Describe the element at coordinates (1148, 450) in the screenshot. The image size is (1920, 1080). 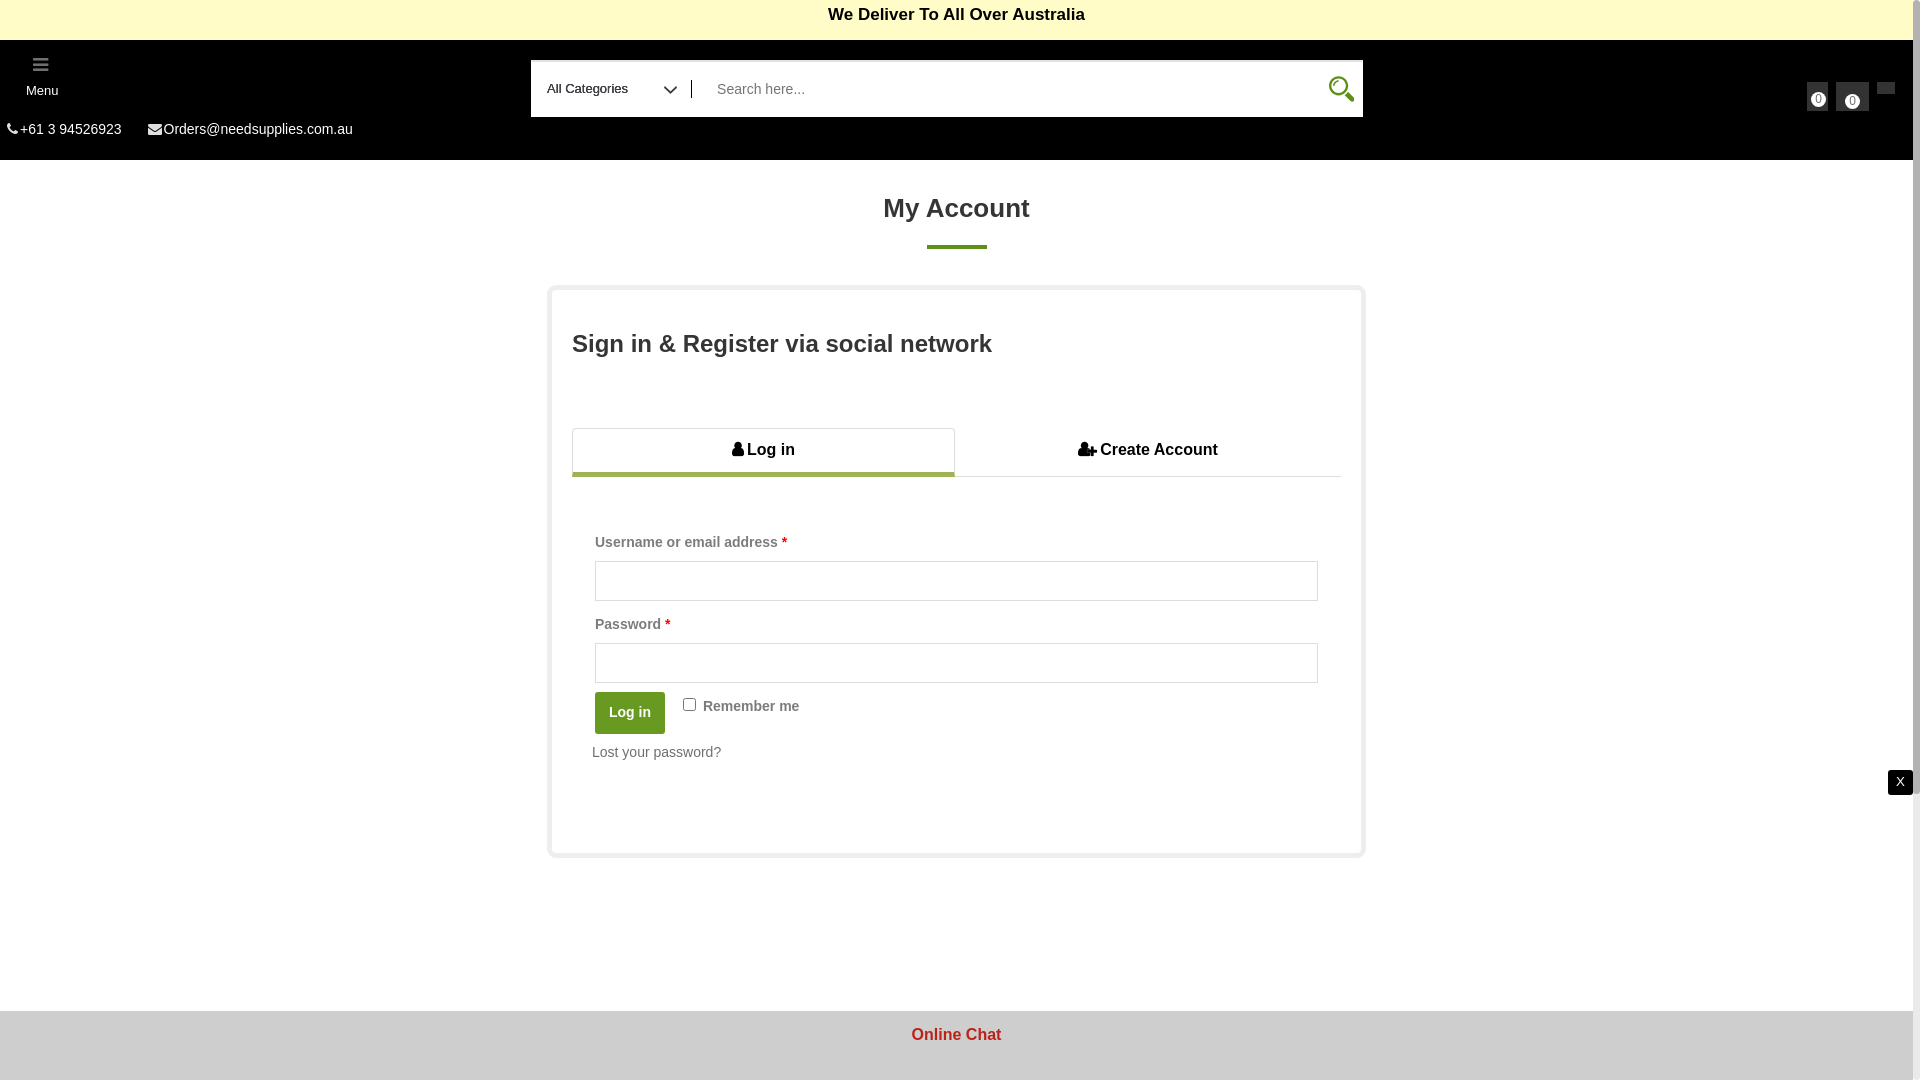
I see `Create Account` at that location.